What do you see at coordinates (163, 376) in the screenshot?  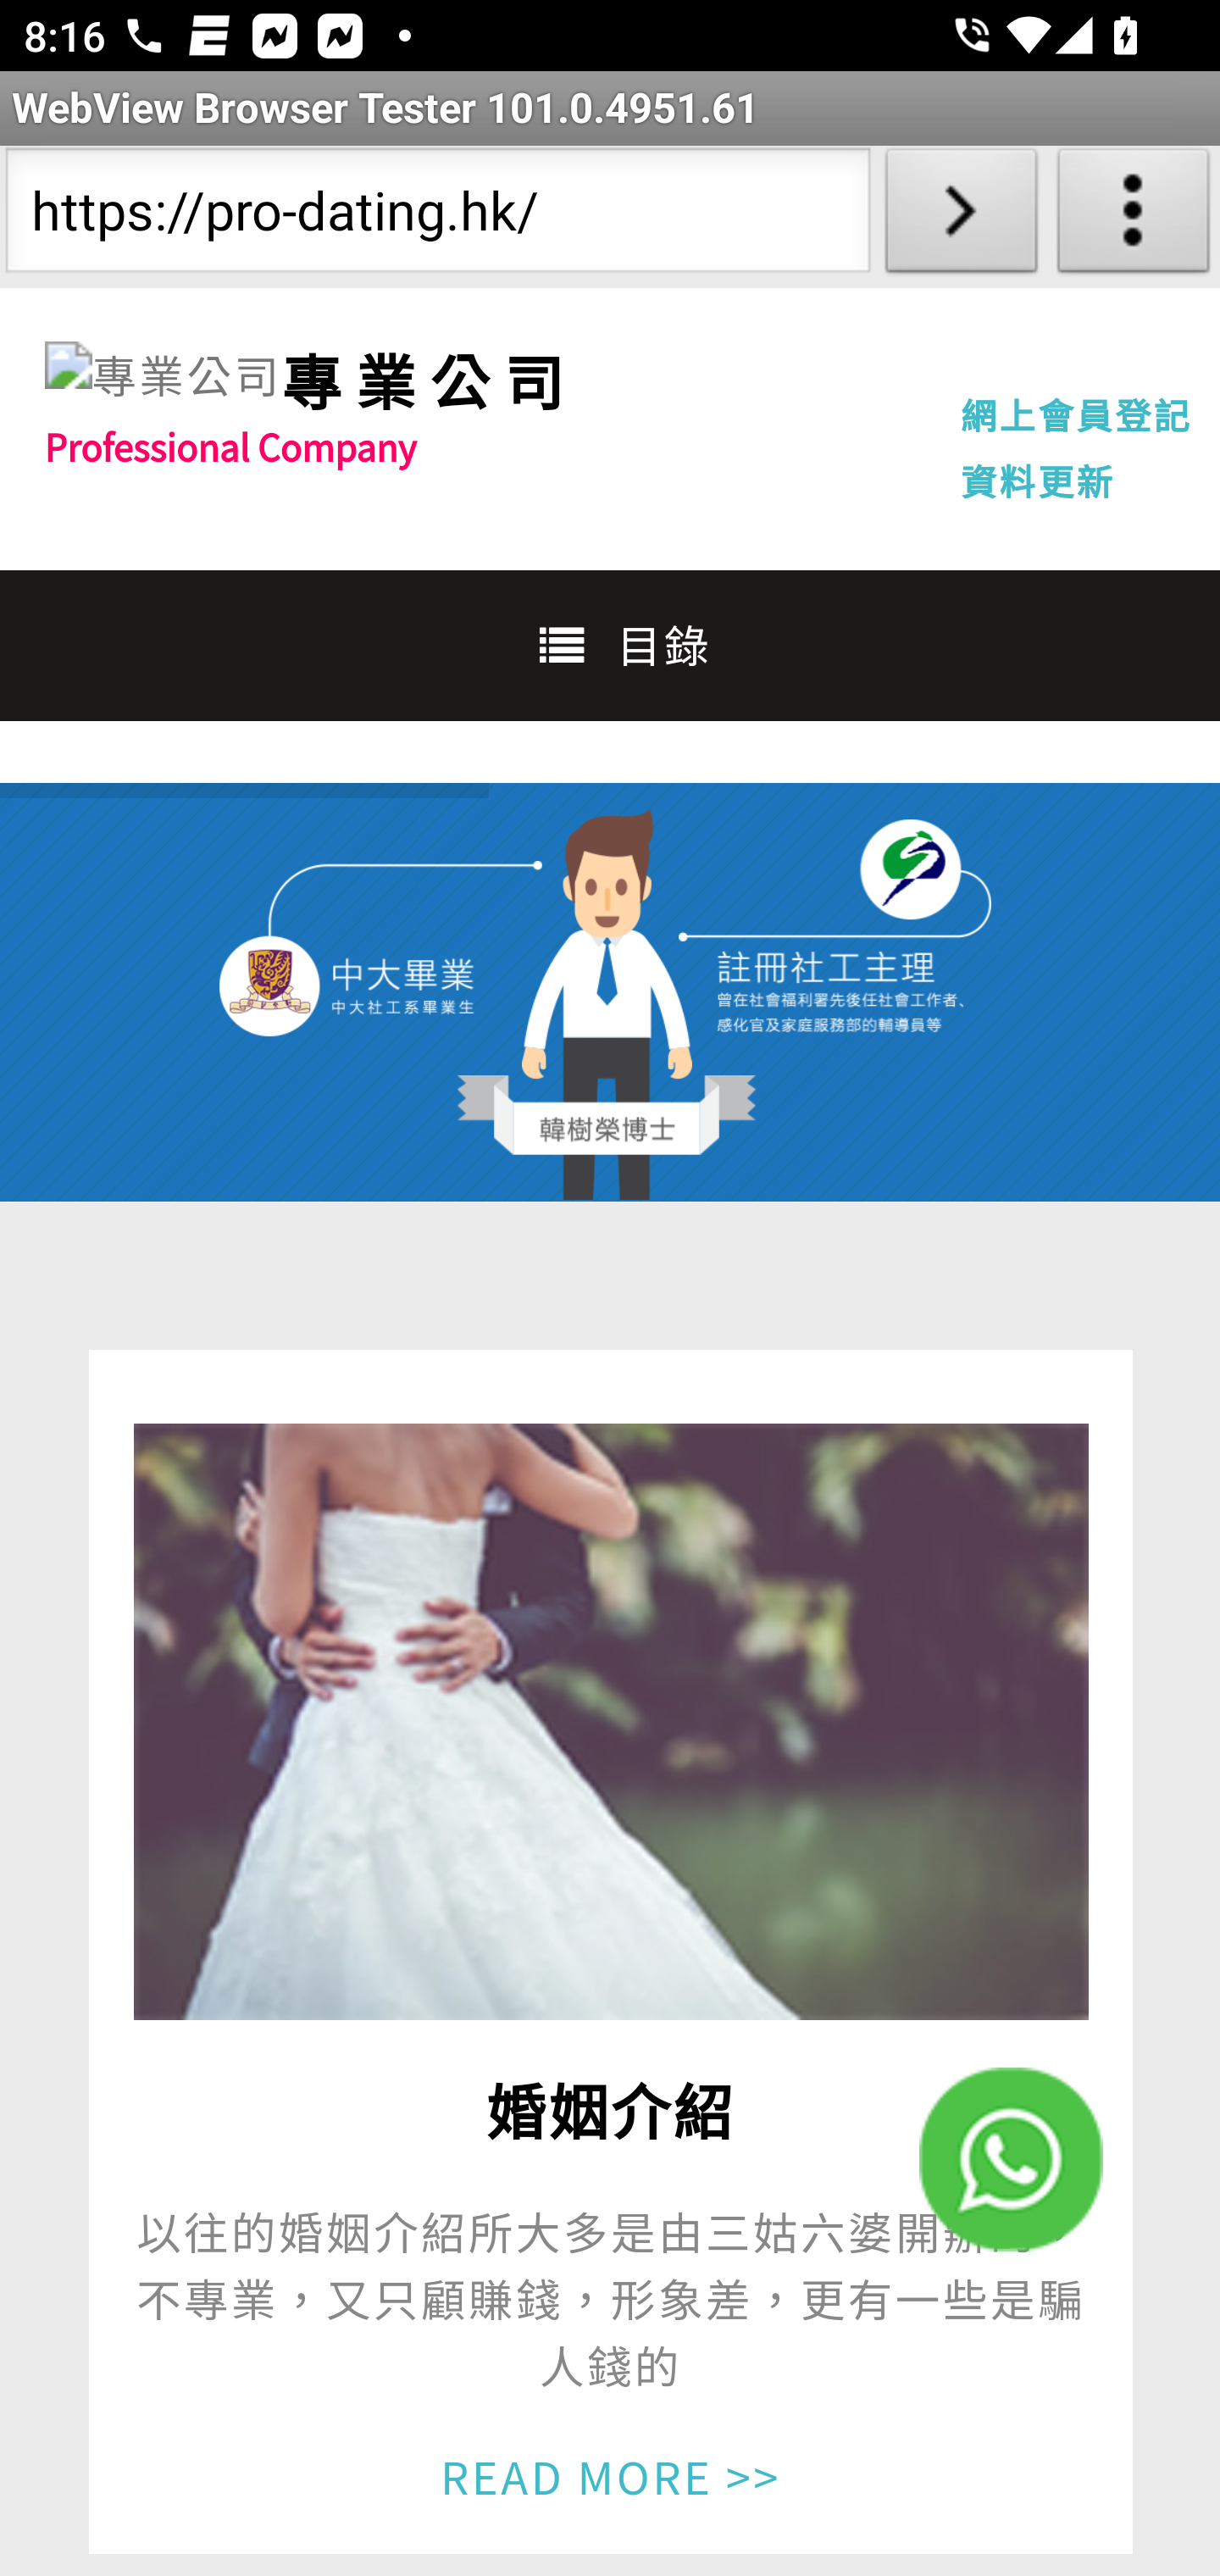 I see `專業公司` at bounding box center [163, 376].